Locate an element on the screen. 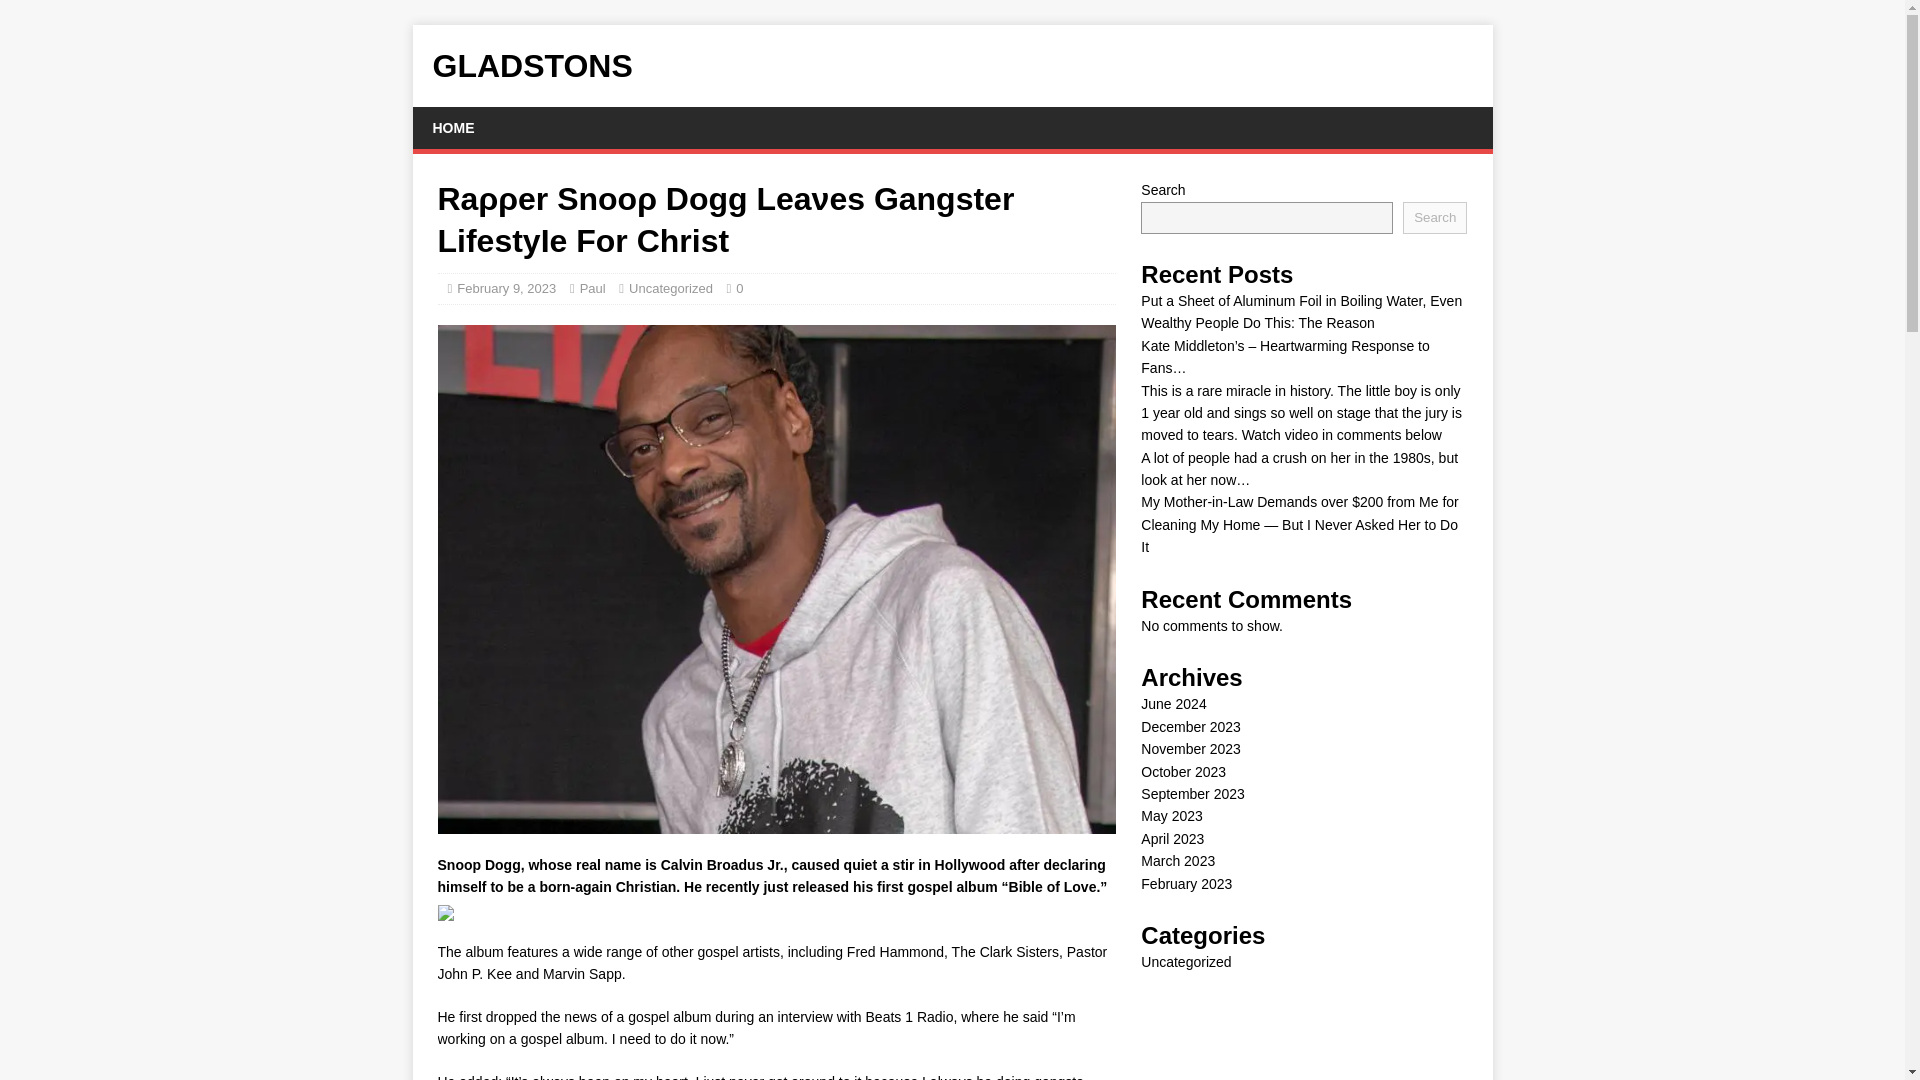 The image size is (1920, 1080). Paul is located at coordinates (592, 288).